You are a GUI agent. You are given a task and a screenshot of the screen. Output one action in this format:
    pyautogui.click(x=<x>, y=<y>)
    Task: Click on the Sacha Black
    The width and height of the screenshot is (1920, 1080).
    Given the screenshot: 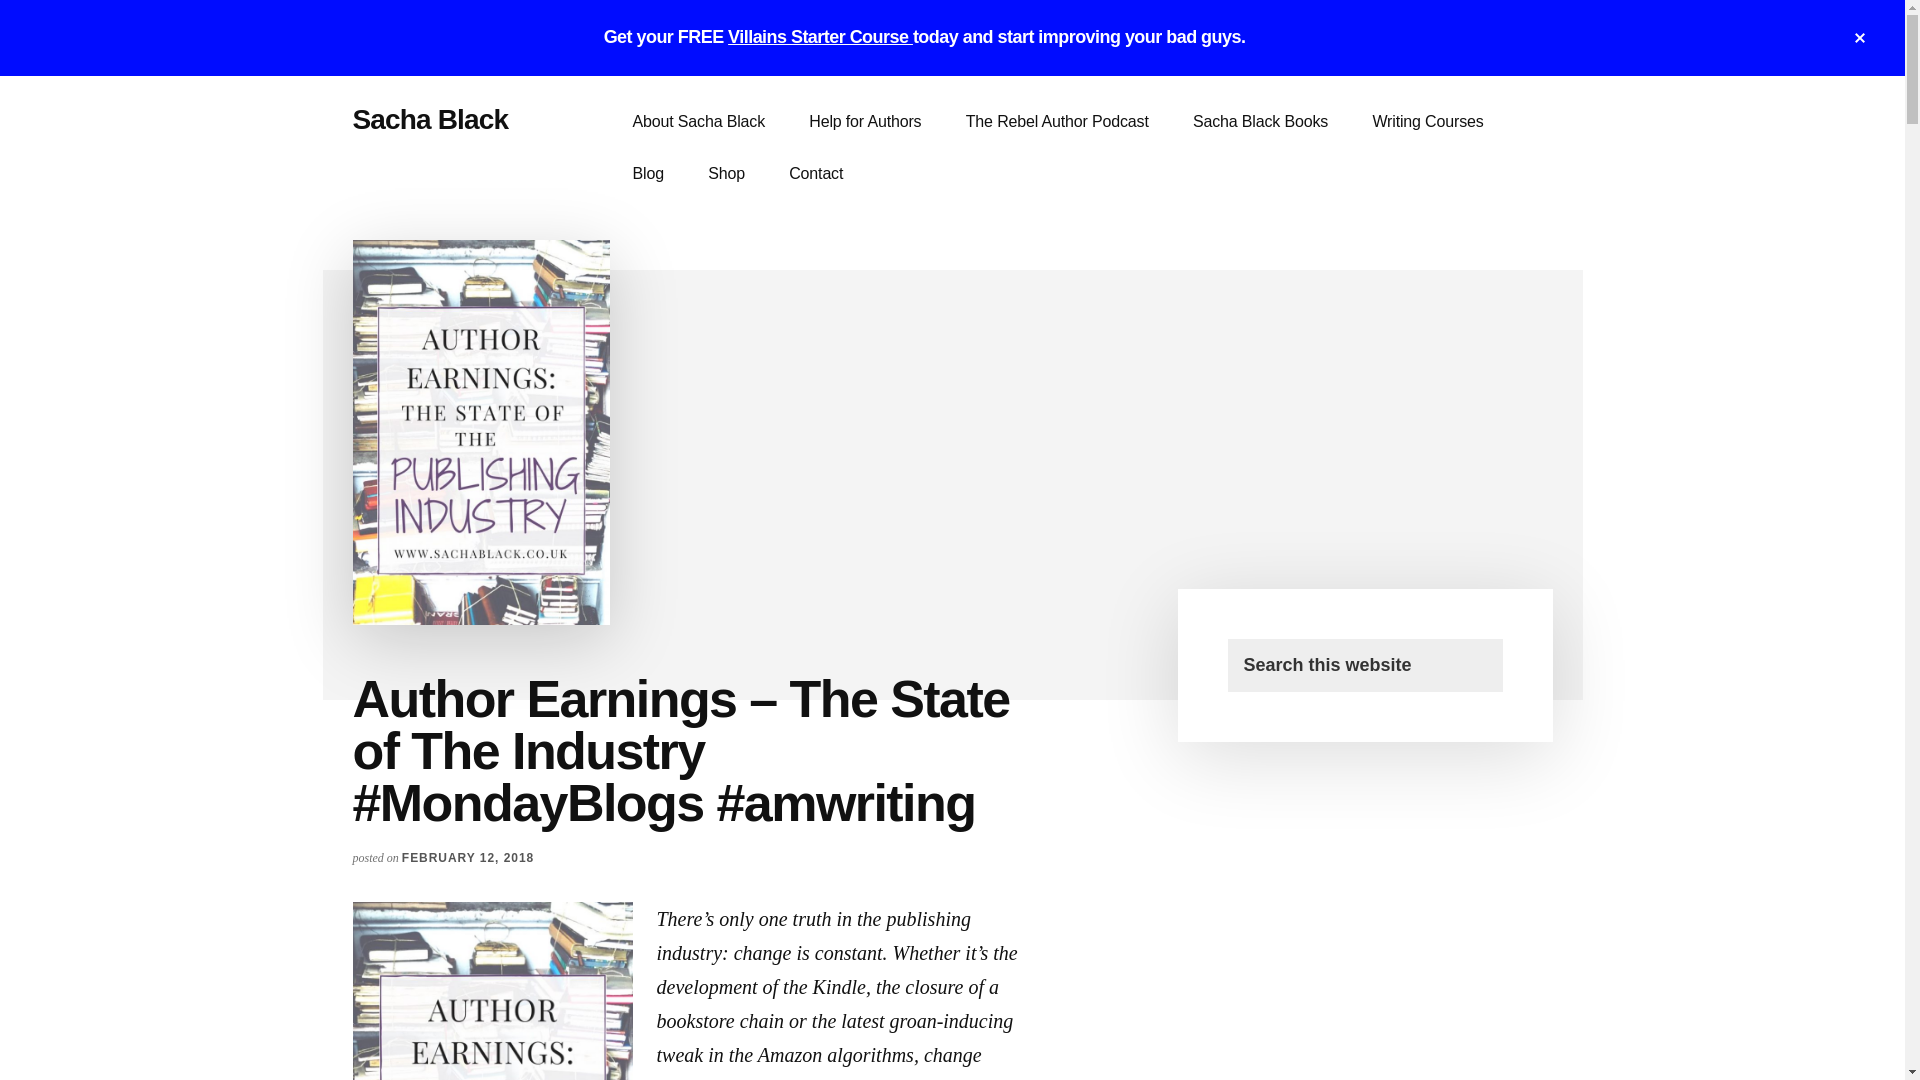 What is the action you would take?
    pyautogui.click(x=430, y=119)
    